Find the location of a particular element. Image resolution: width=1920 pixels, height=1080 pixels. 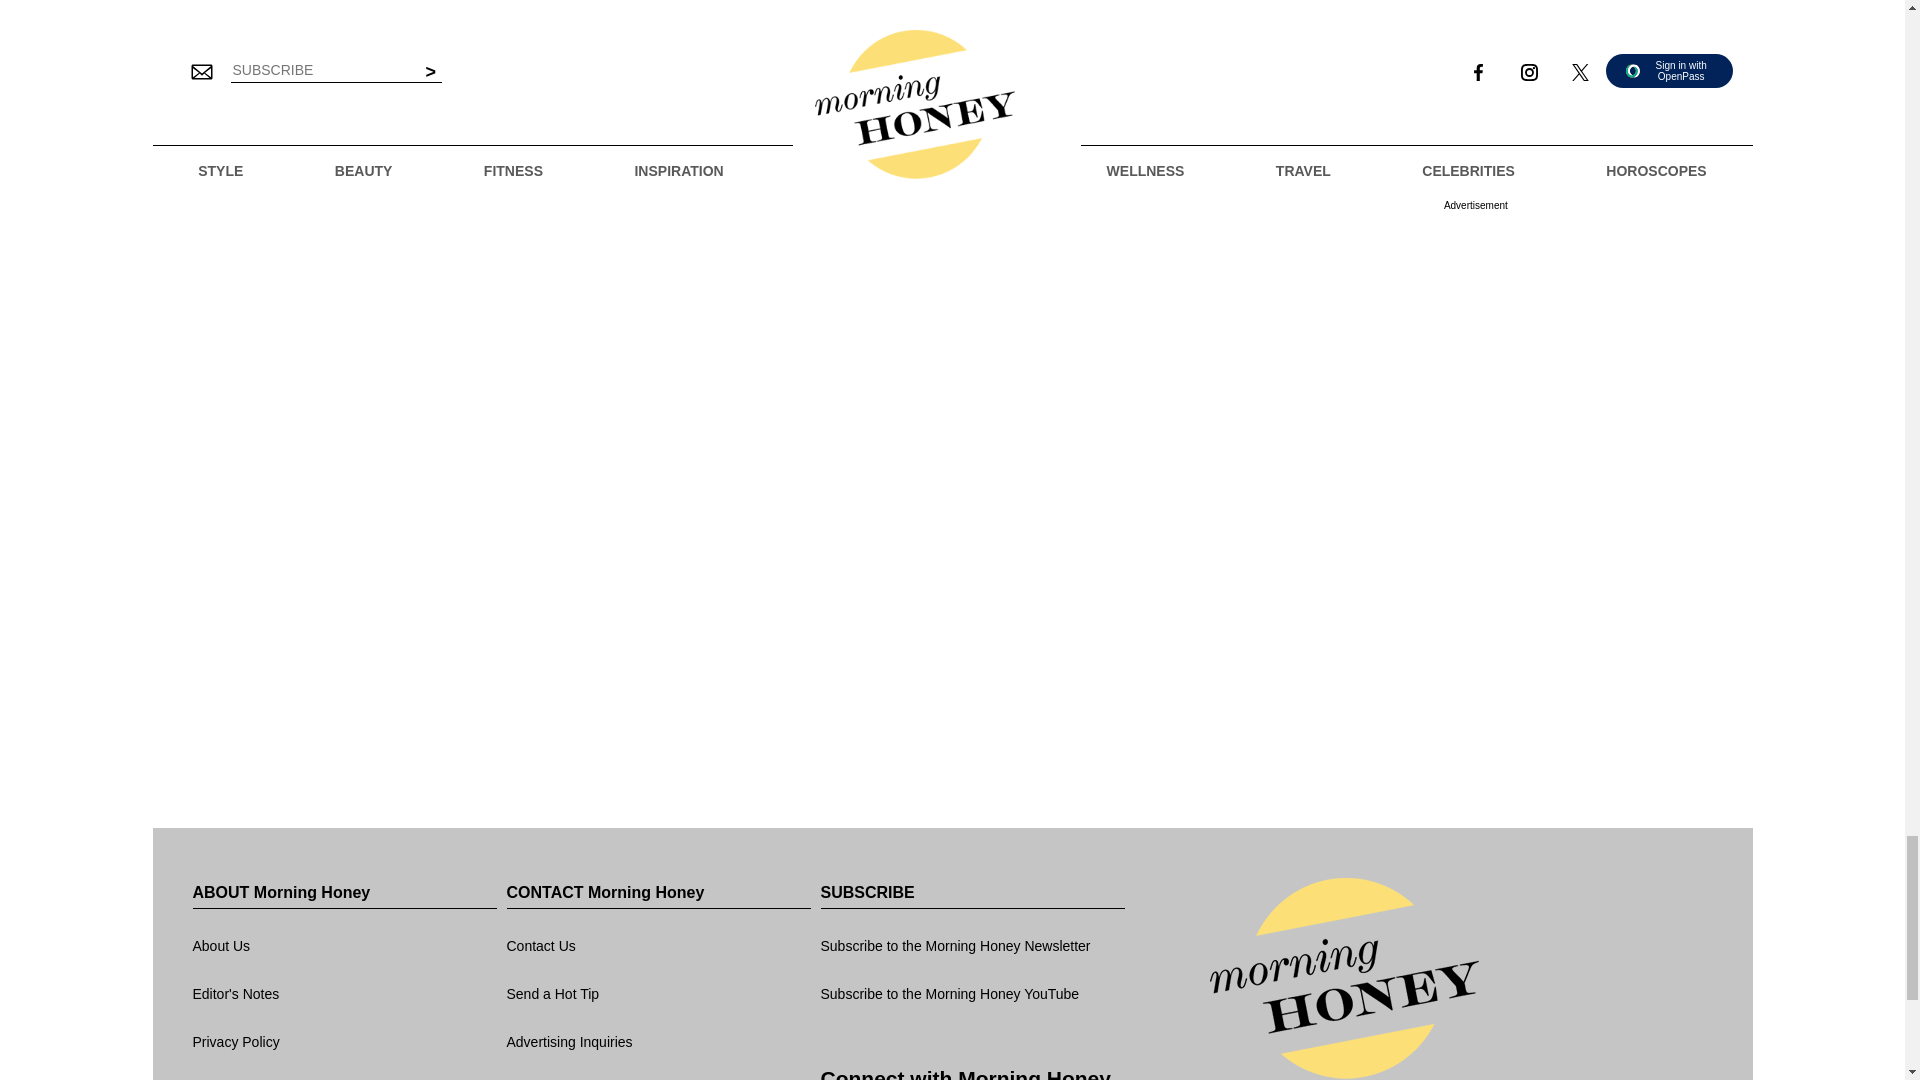

Privacy Policy is located at coordinates (344, 1043).